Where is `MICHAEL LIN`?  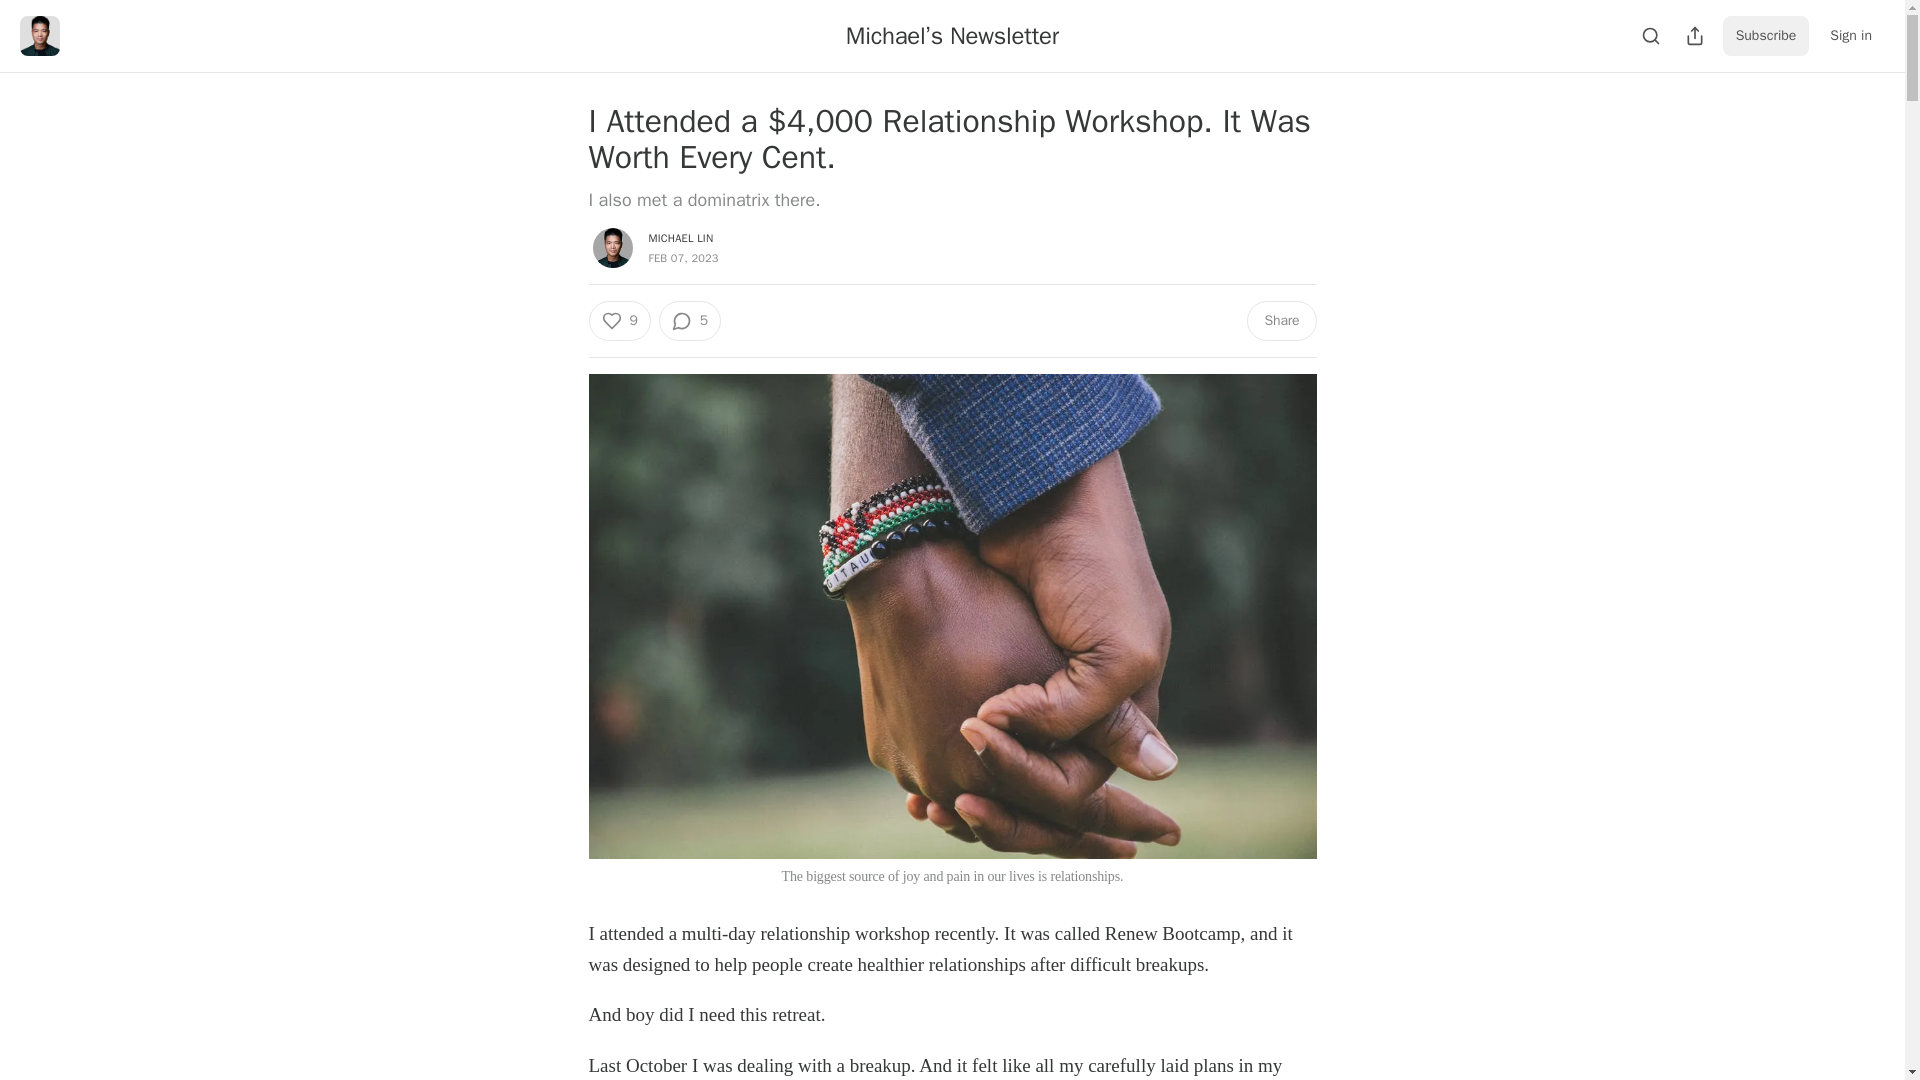 MICHAEL LIN is located at coordinates (680, 238).